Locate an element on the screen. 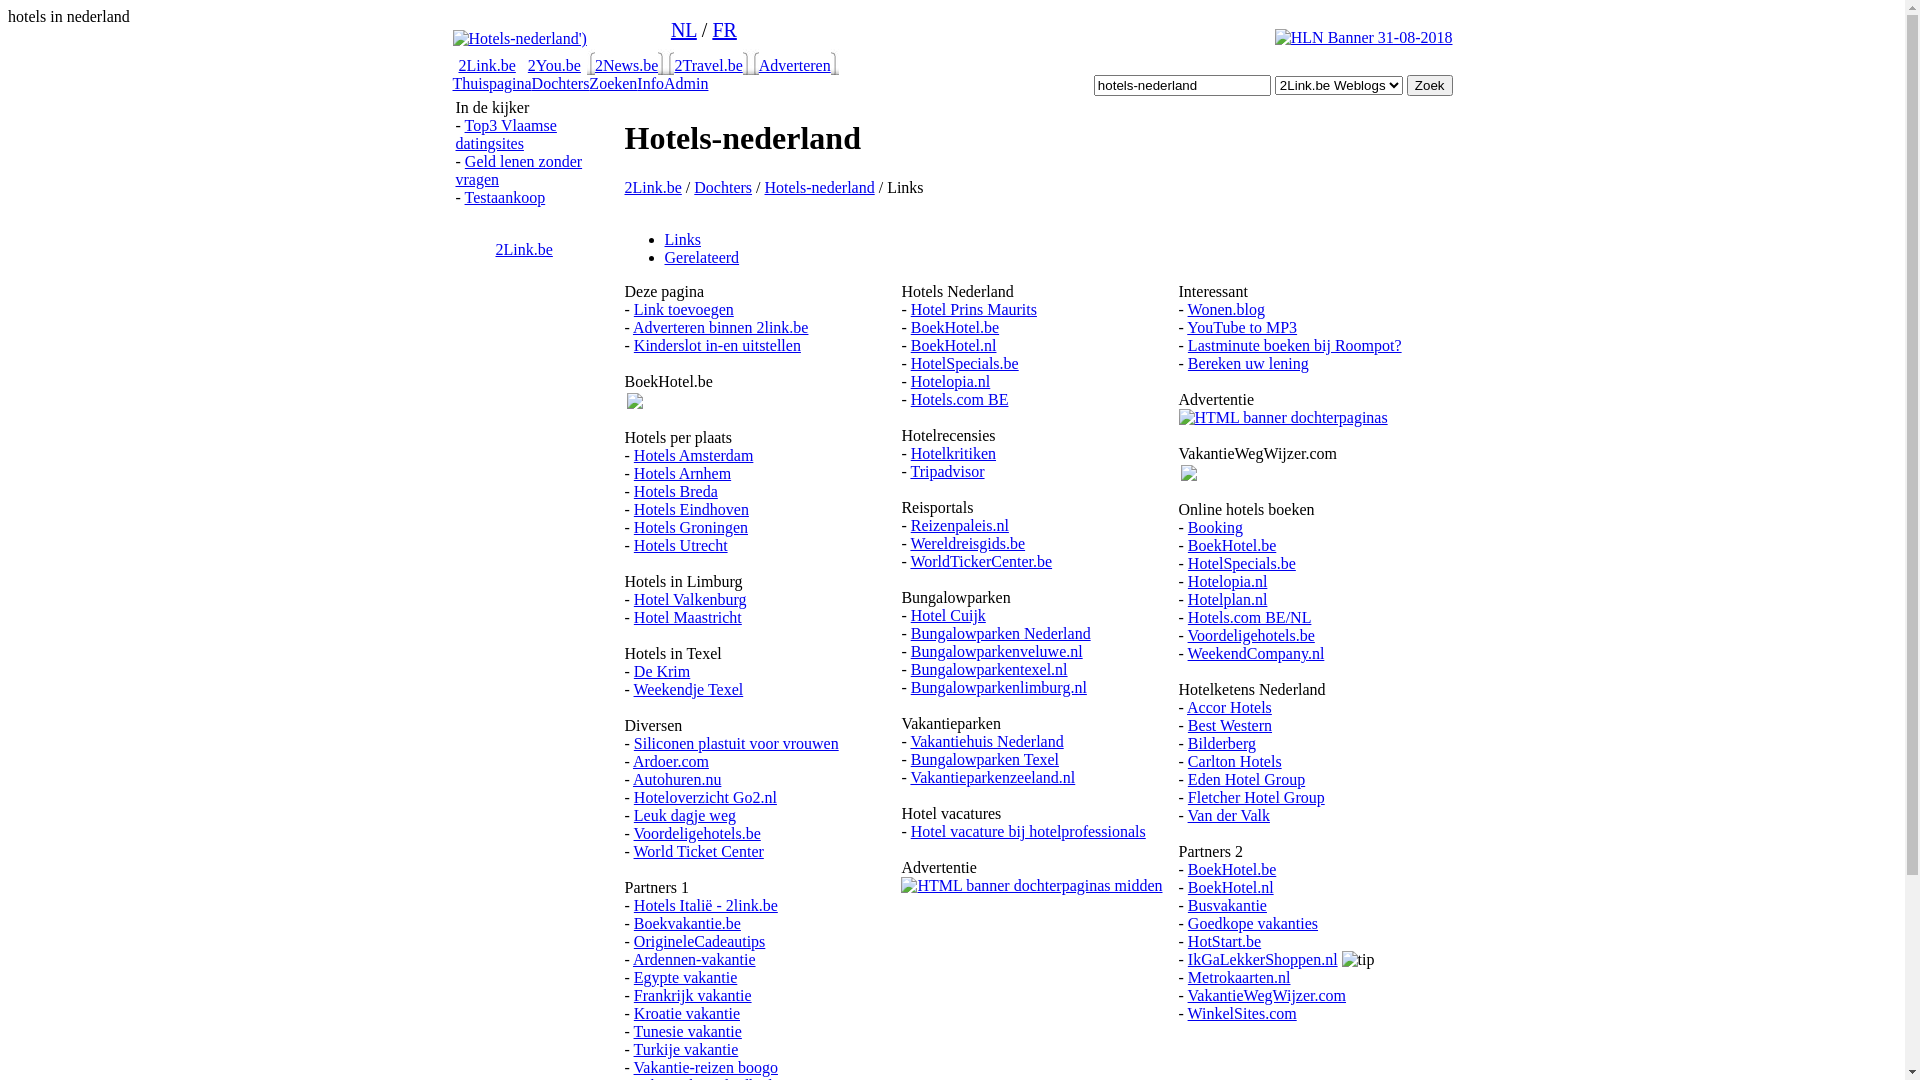  HotelSpecials.be is located at coordinates (1242, 564).